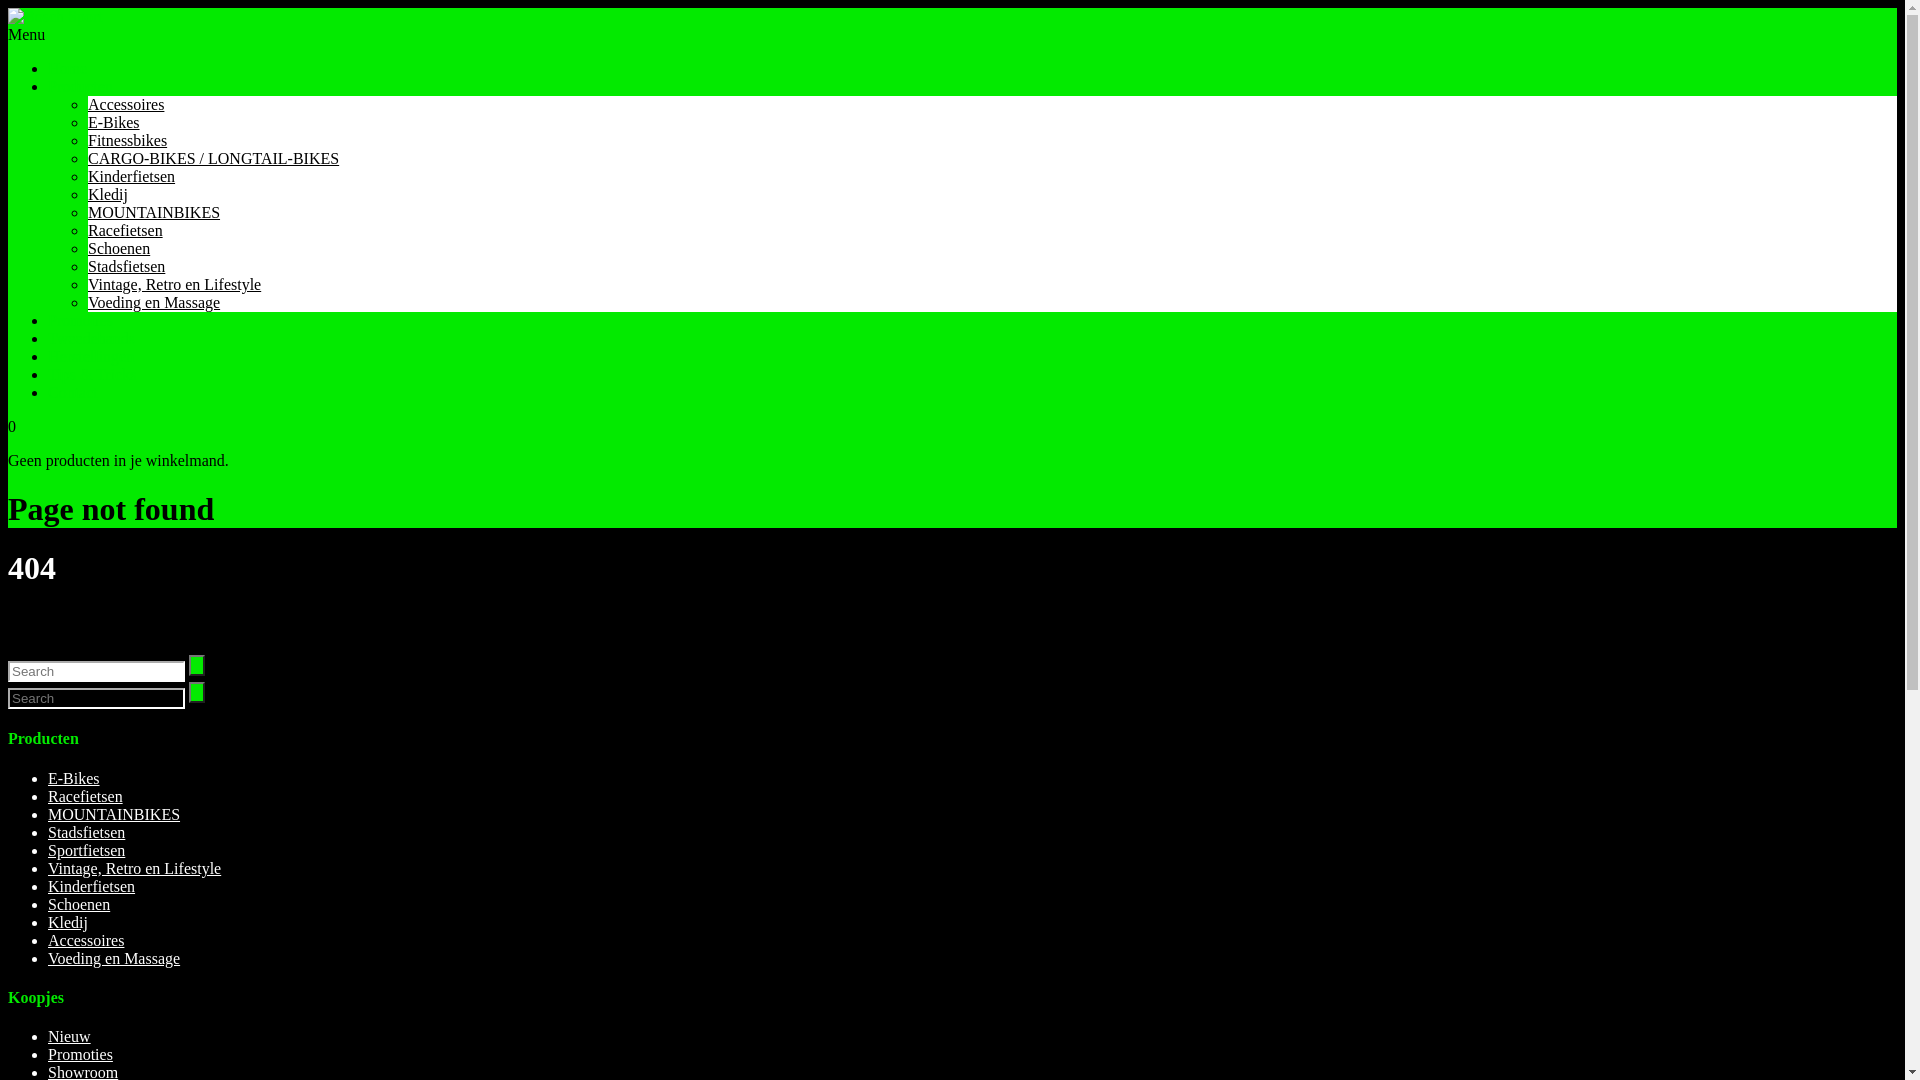 The width and height of the screenshot is (1920, 1080). I want to click on Contact, so click(73, 392).